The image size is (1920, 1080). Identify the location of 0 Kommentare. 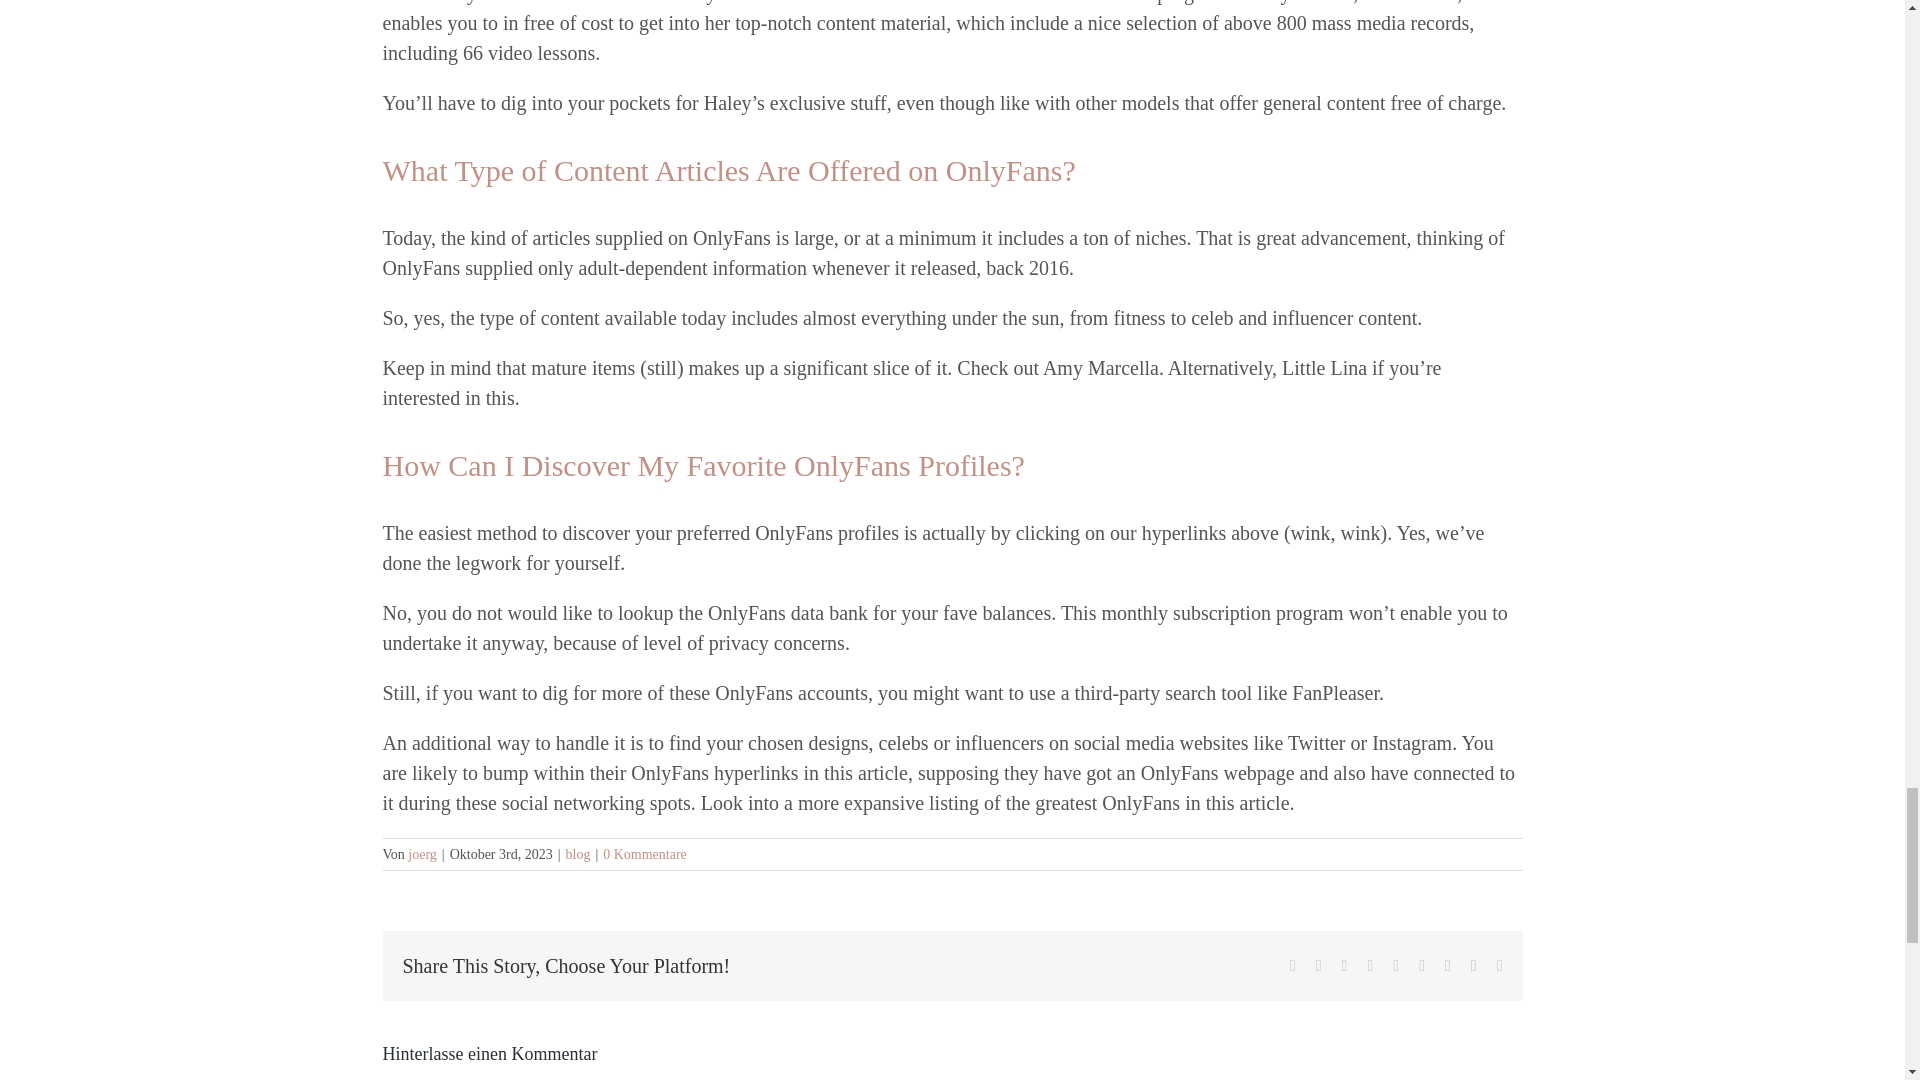
(644, 854).